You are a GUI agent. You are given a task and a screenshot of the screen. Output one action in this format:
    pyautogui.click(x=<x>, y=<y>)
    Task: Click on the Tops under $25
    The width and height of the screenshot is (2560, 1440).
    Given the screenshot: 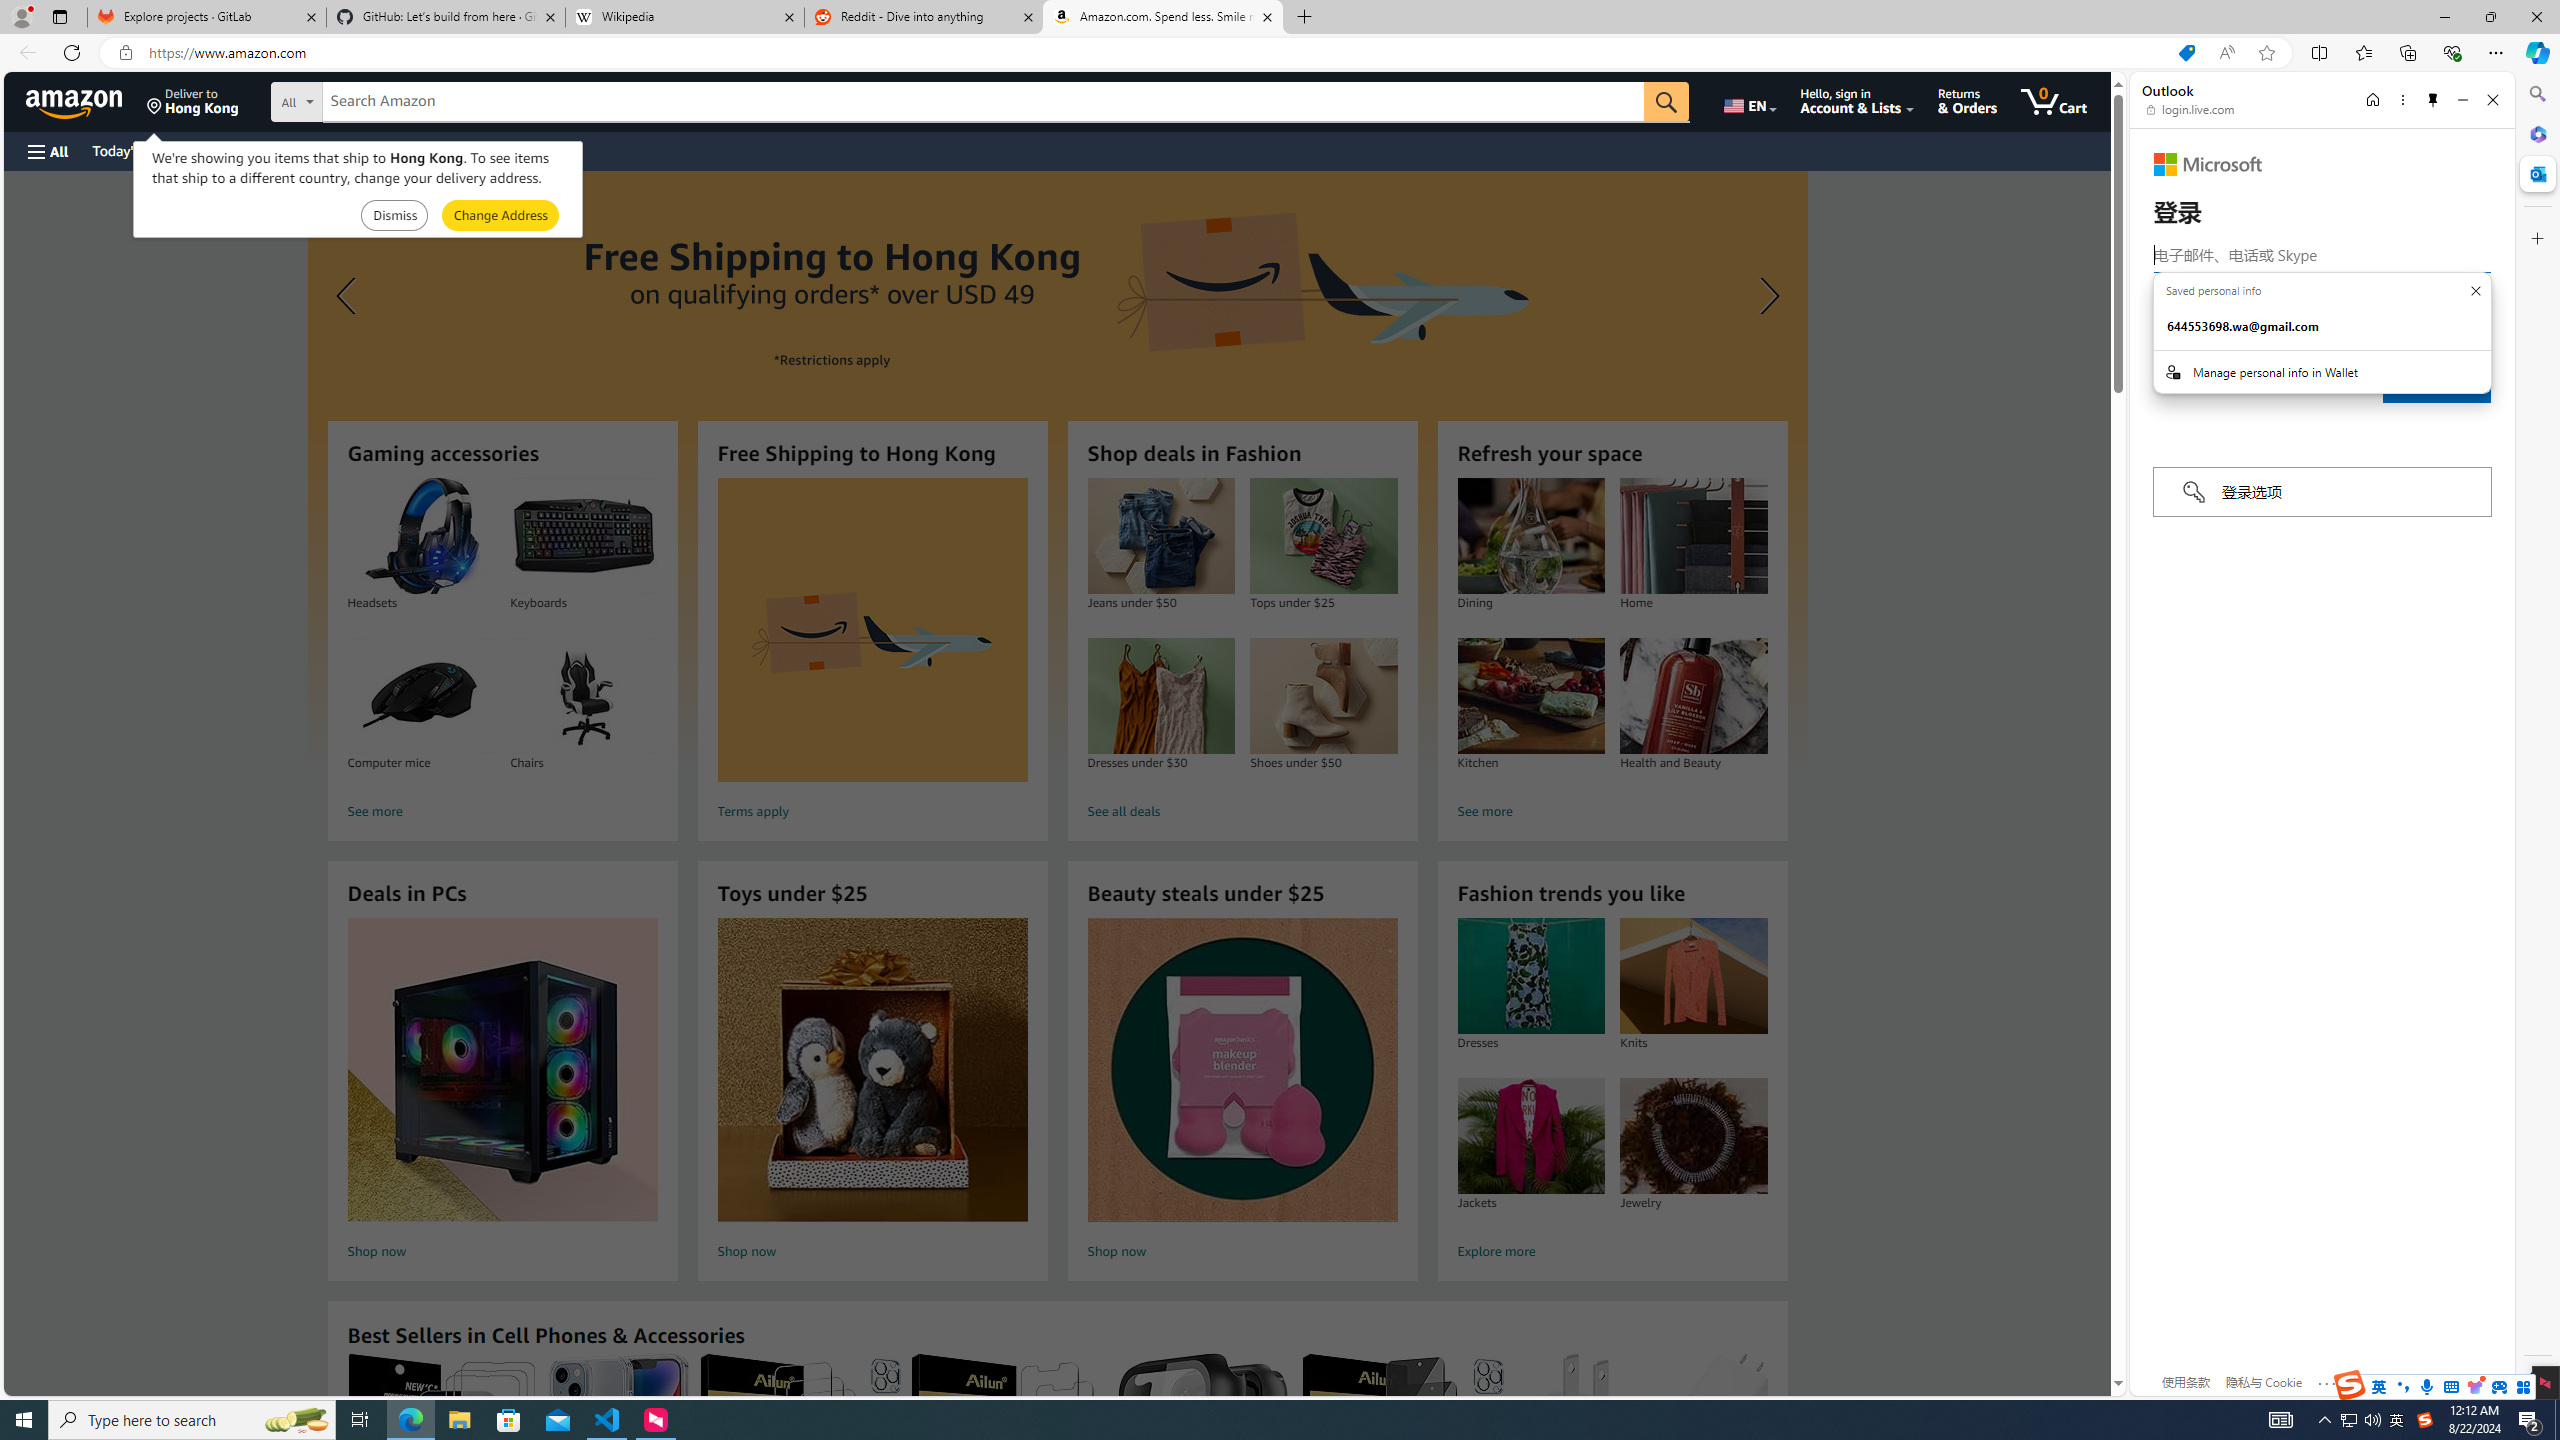 What is the action you would take?
    pyautogui.click(x=1323, y=536)
    